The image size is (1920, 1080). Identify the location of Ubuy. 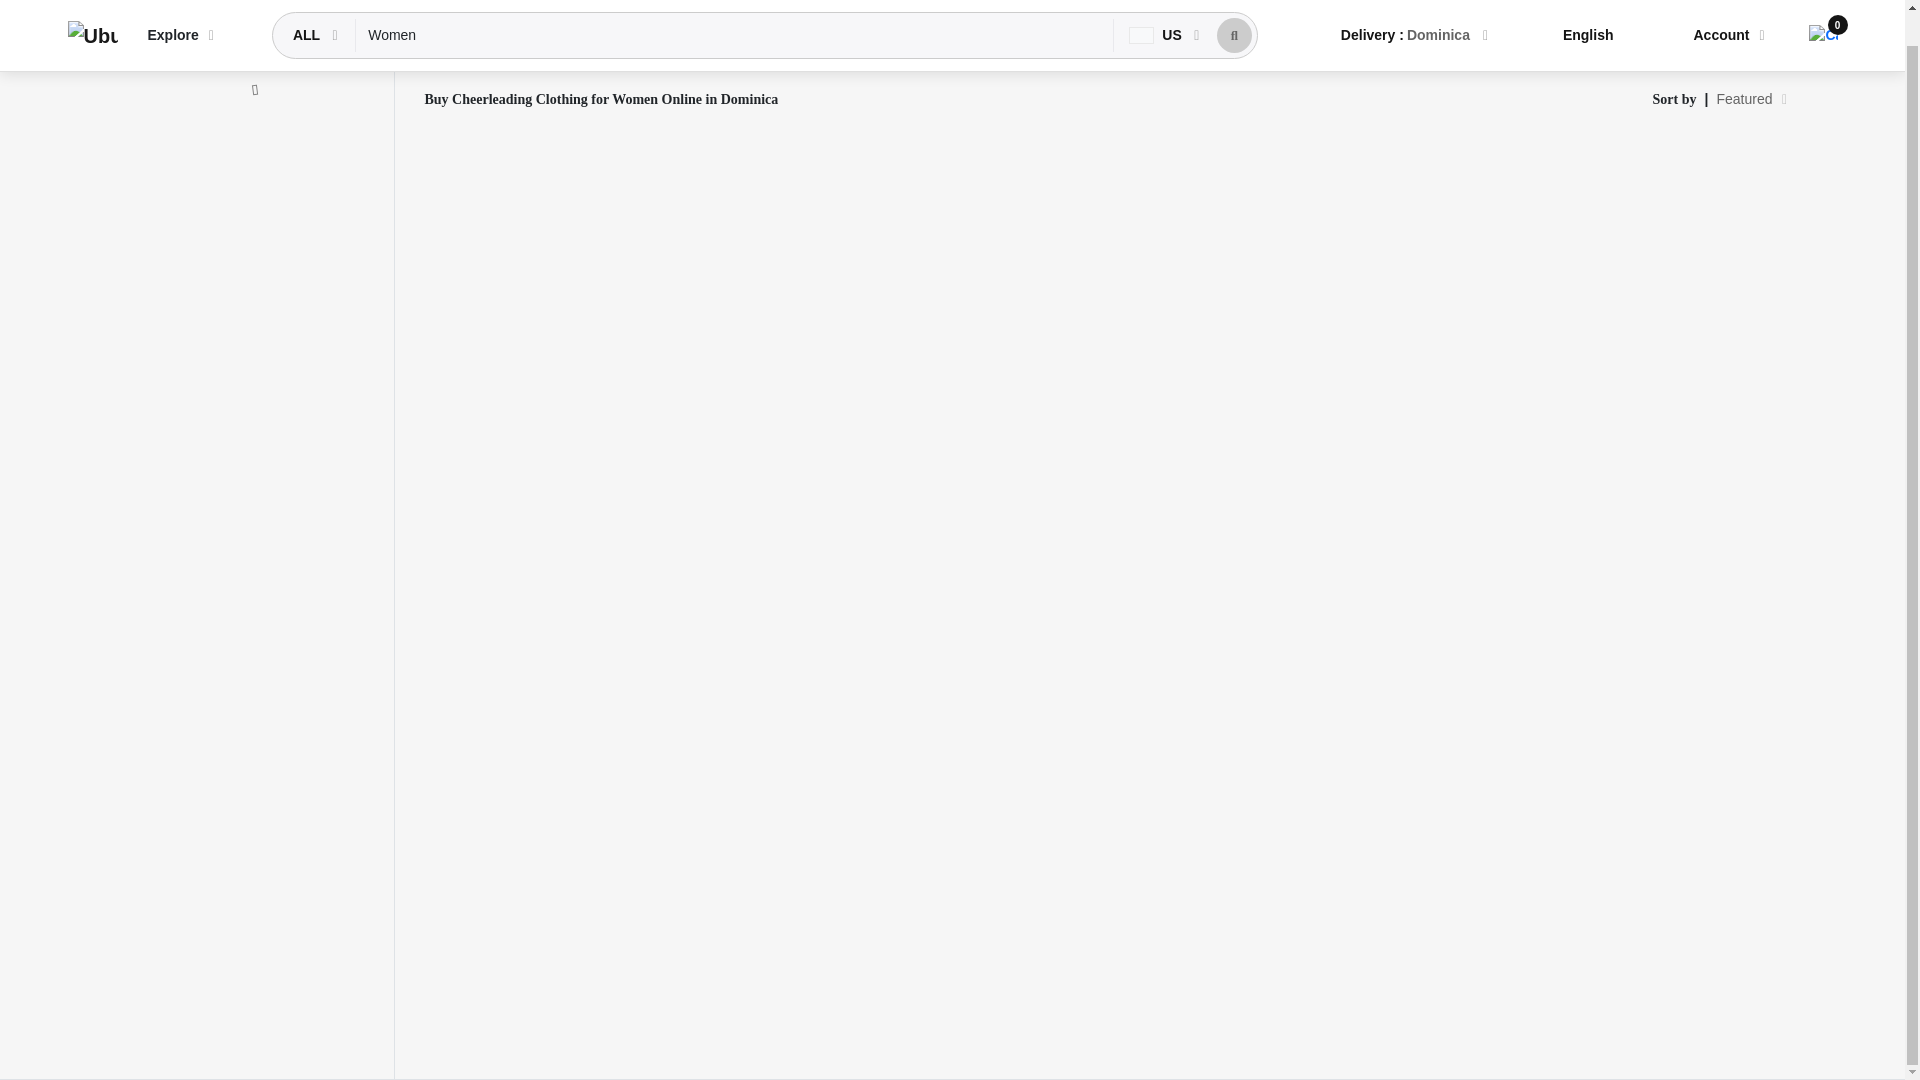
(92, 12).